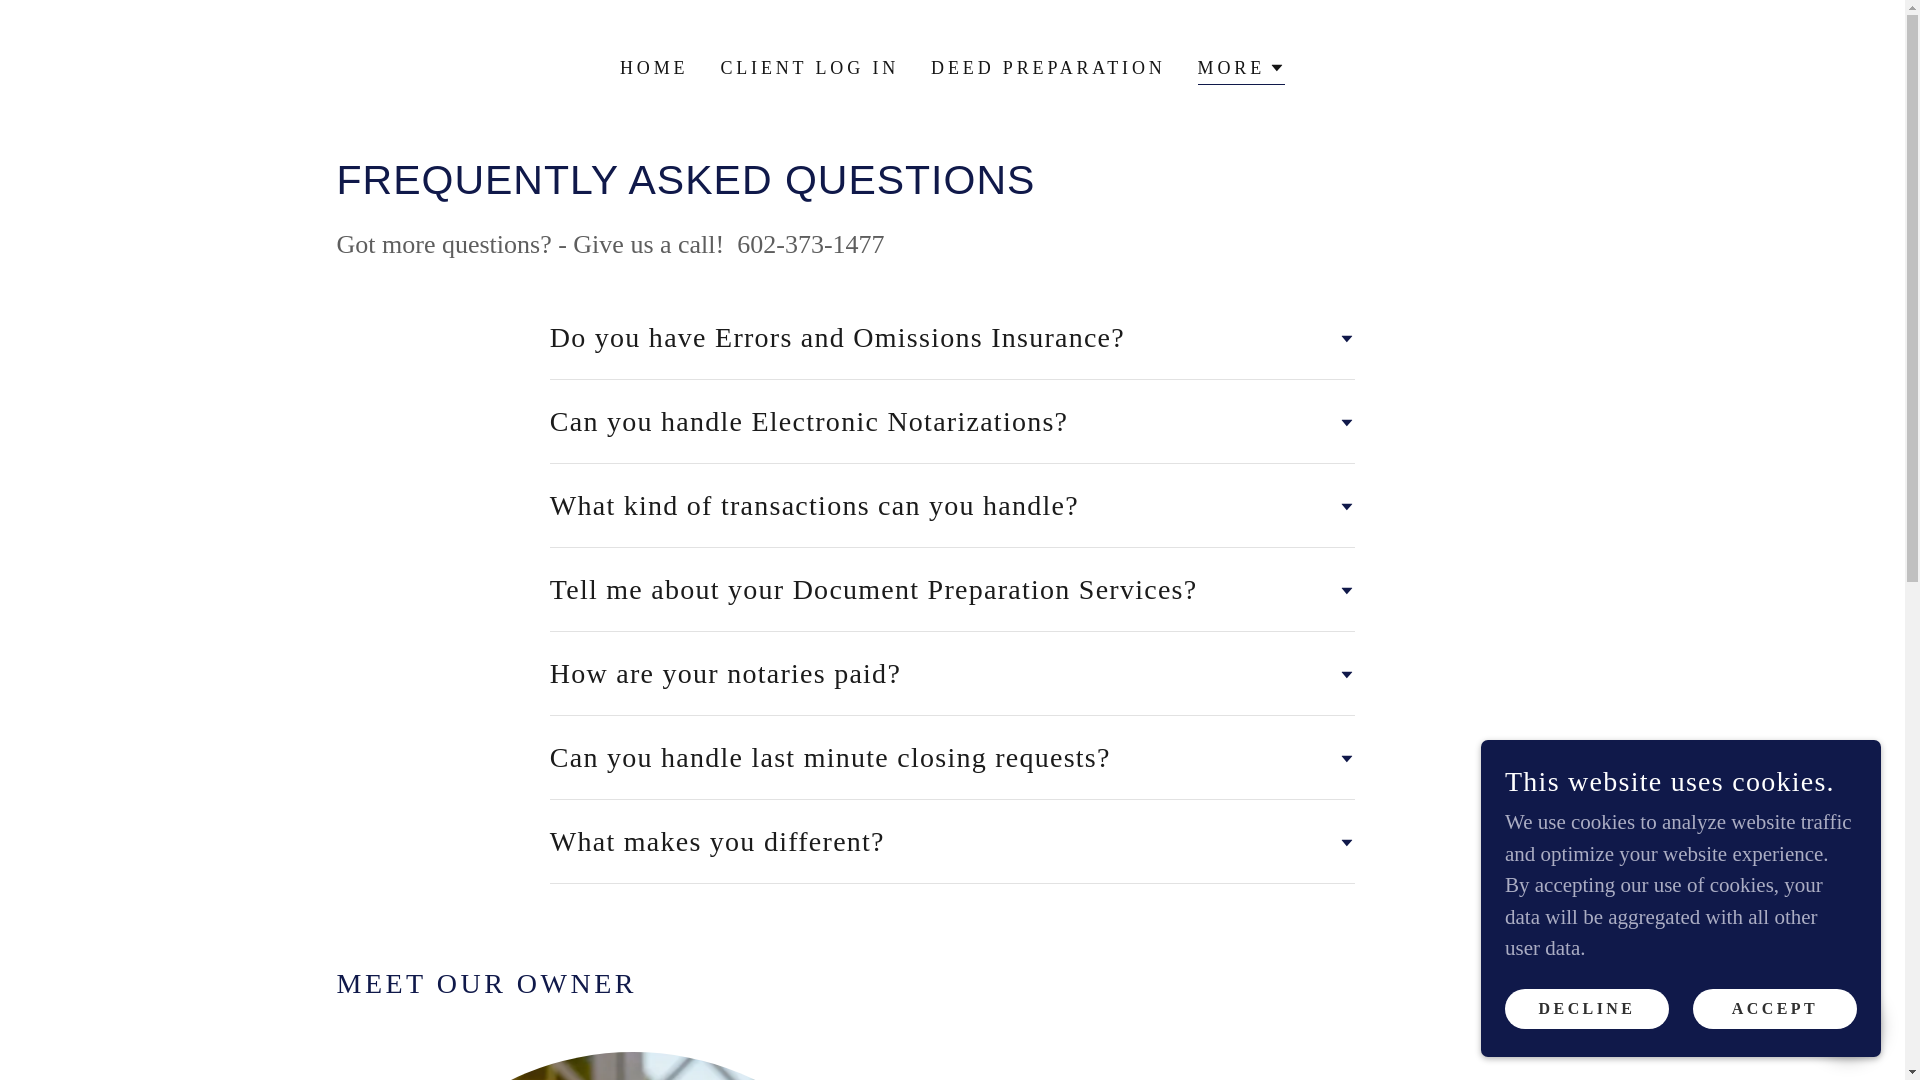 This screenshot has height=1080, width=1920. What do you see at coordinates (1241, 70) in the screenshot?
I see `MORE` at bounding box center [1241, 70].